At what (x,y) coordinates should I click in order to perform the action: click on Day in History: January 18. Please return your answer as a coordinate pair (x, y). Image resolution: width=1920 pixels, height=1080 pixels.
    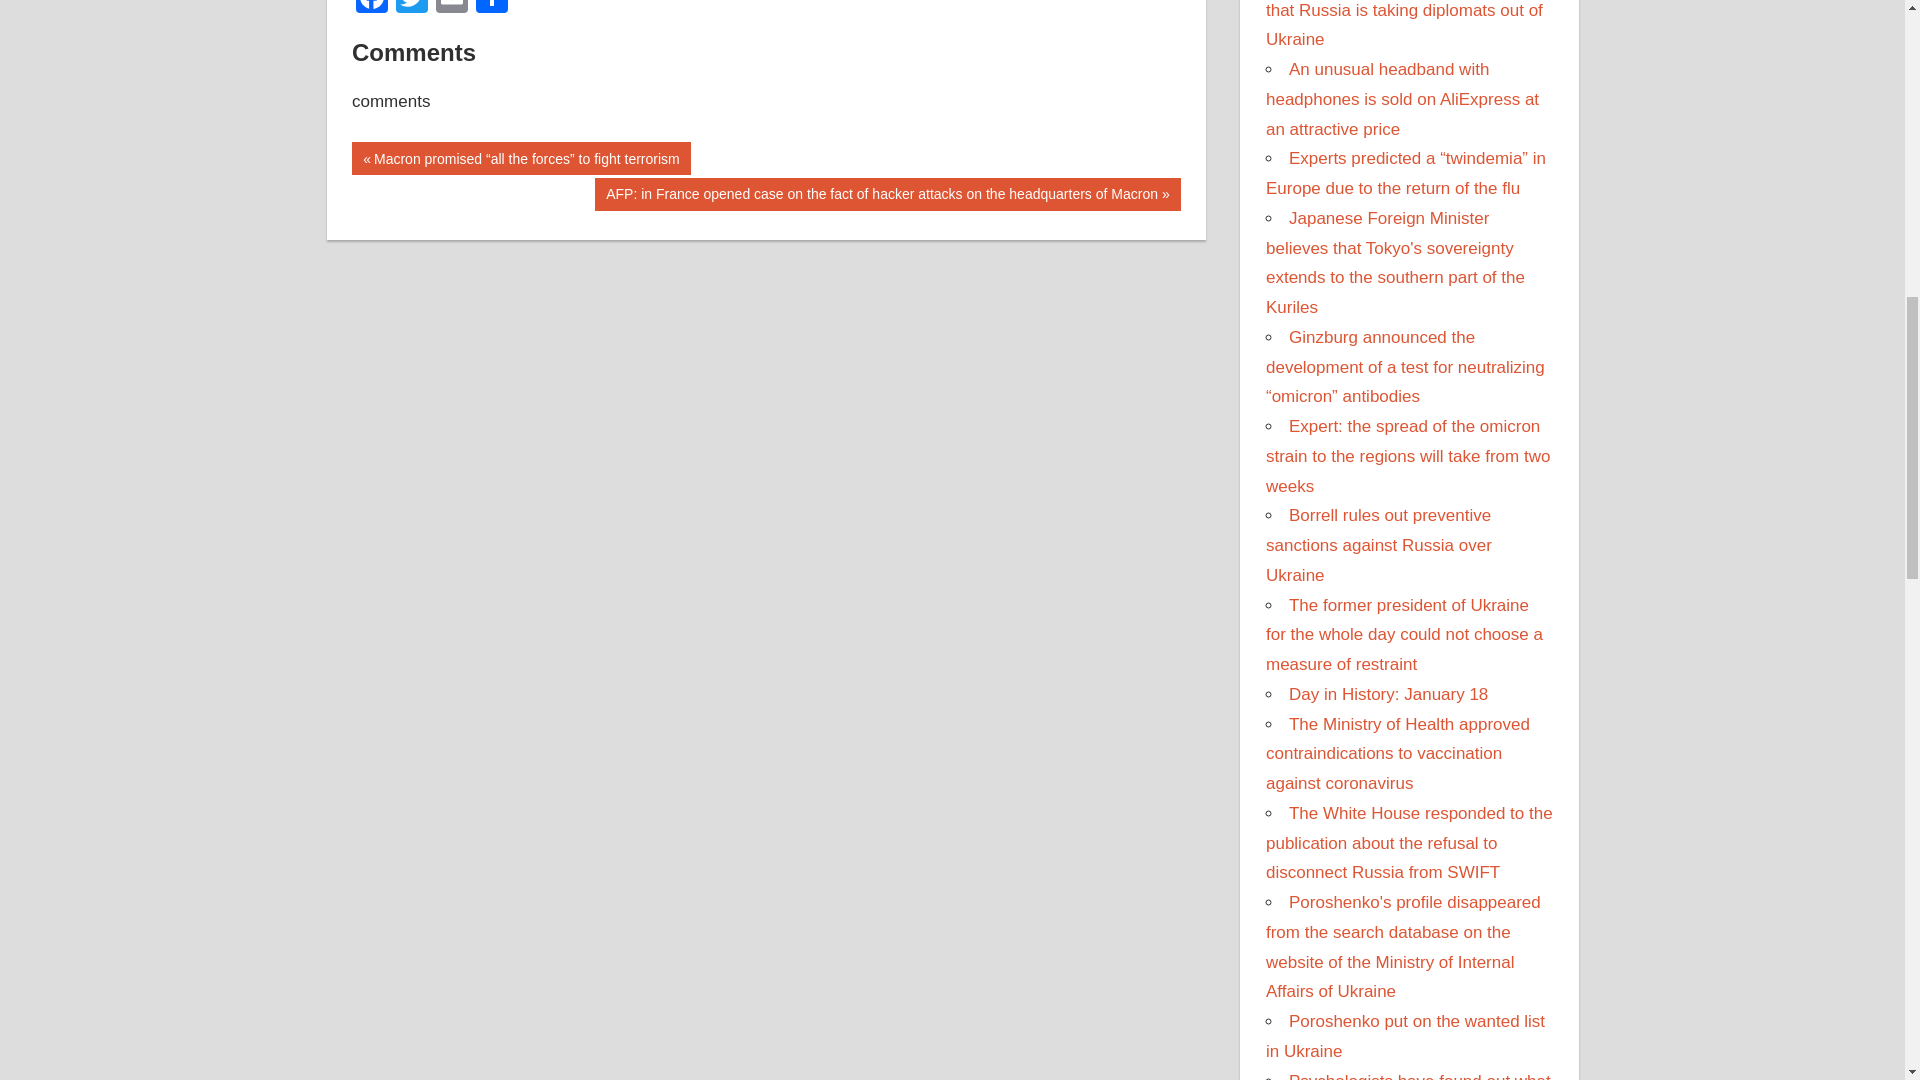
    Looking at the image, I should click on (1388, 694).